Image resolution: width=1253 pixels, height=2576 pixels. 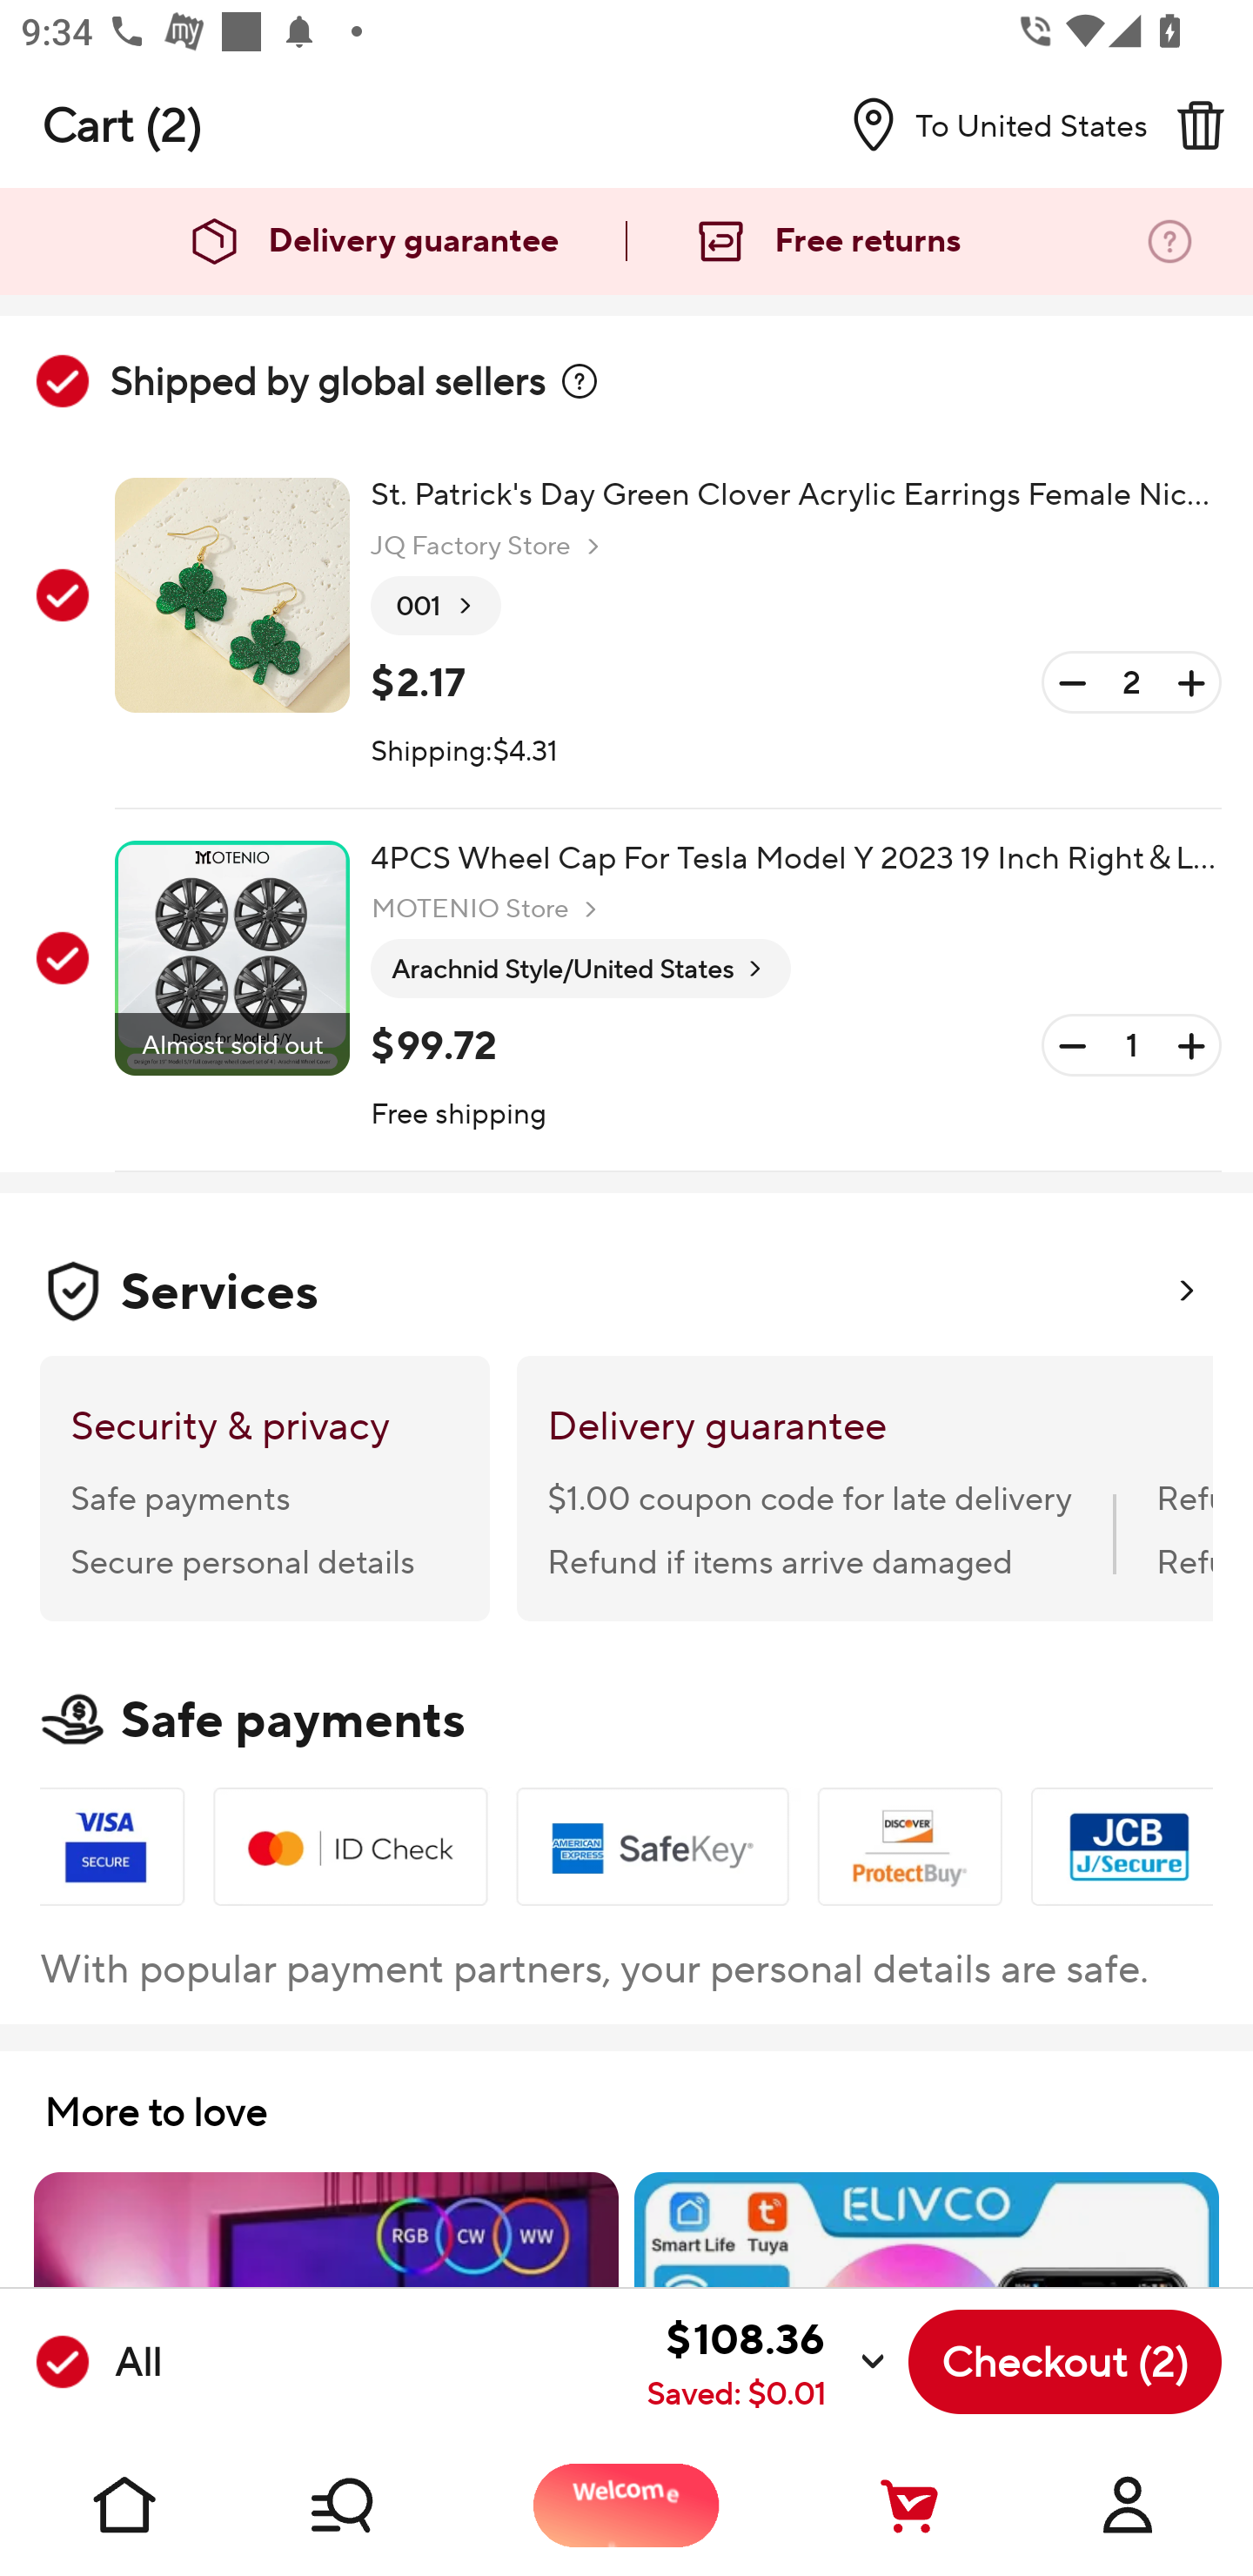 I want to click on Home, so click(x=125, y=2505).